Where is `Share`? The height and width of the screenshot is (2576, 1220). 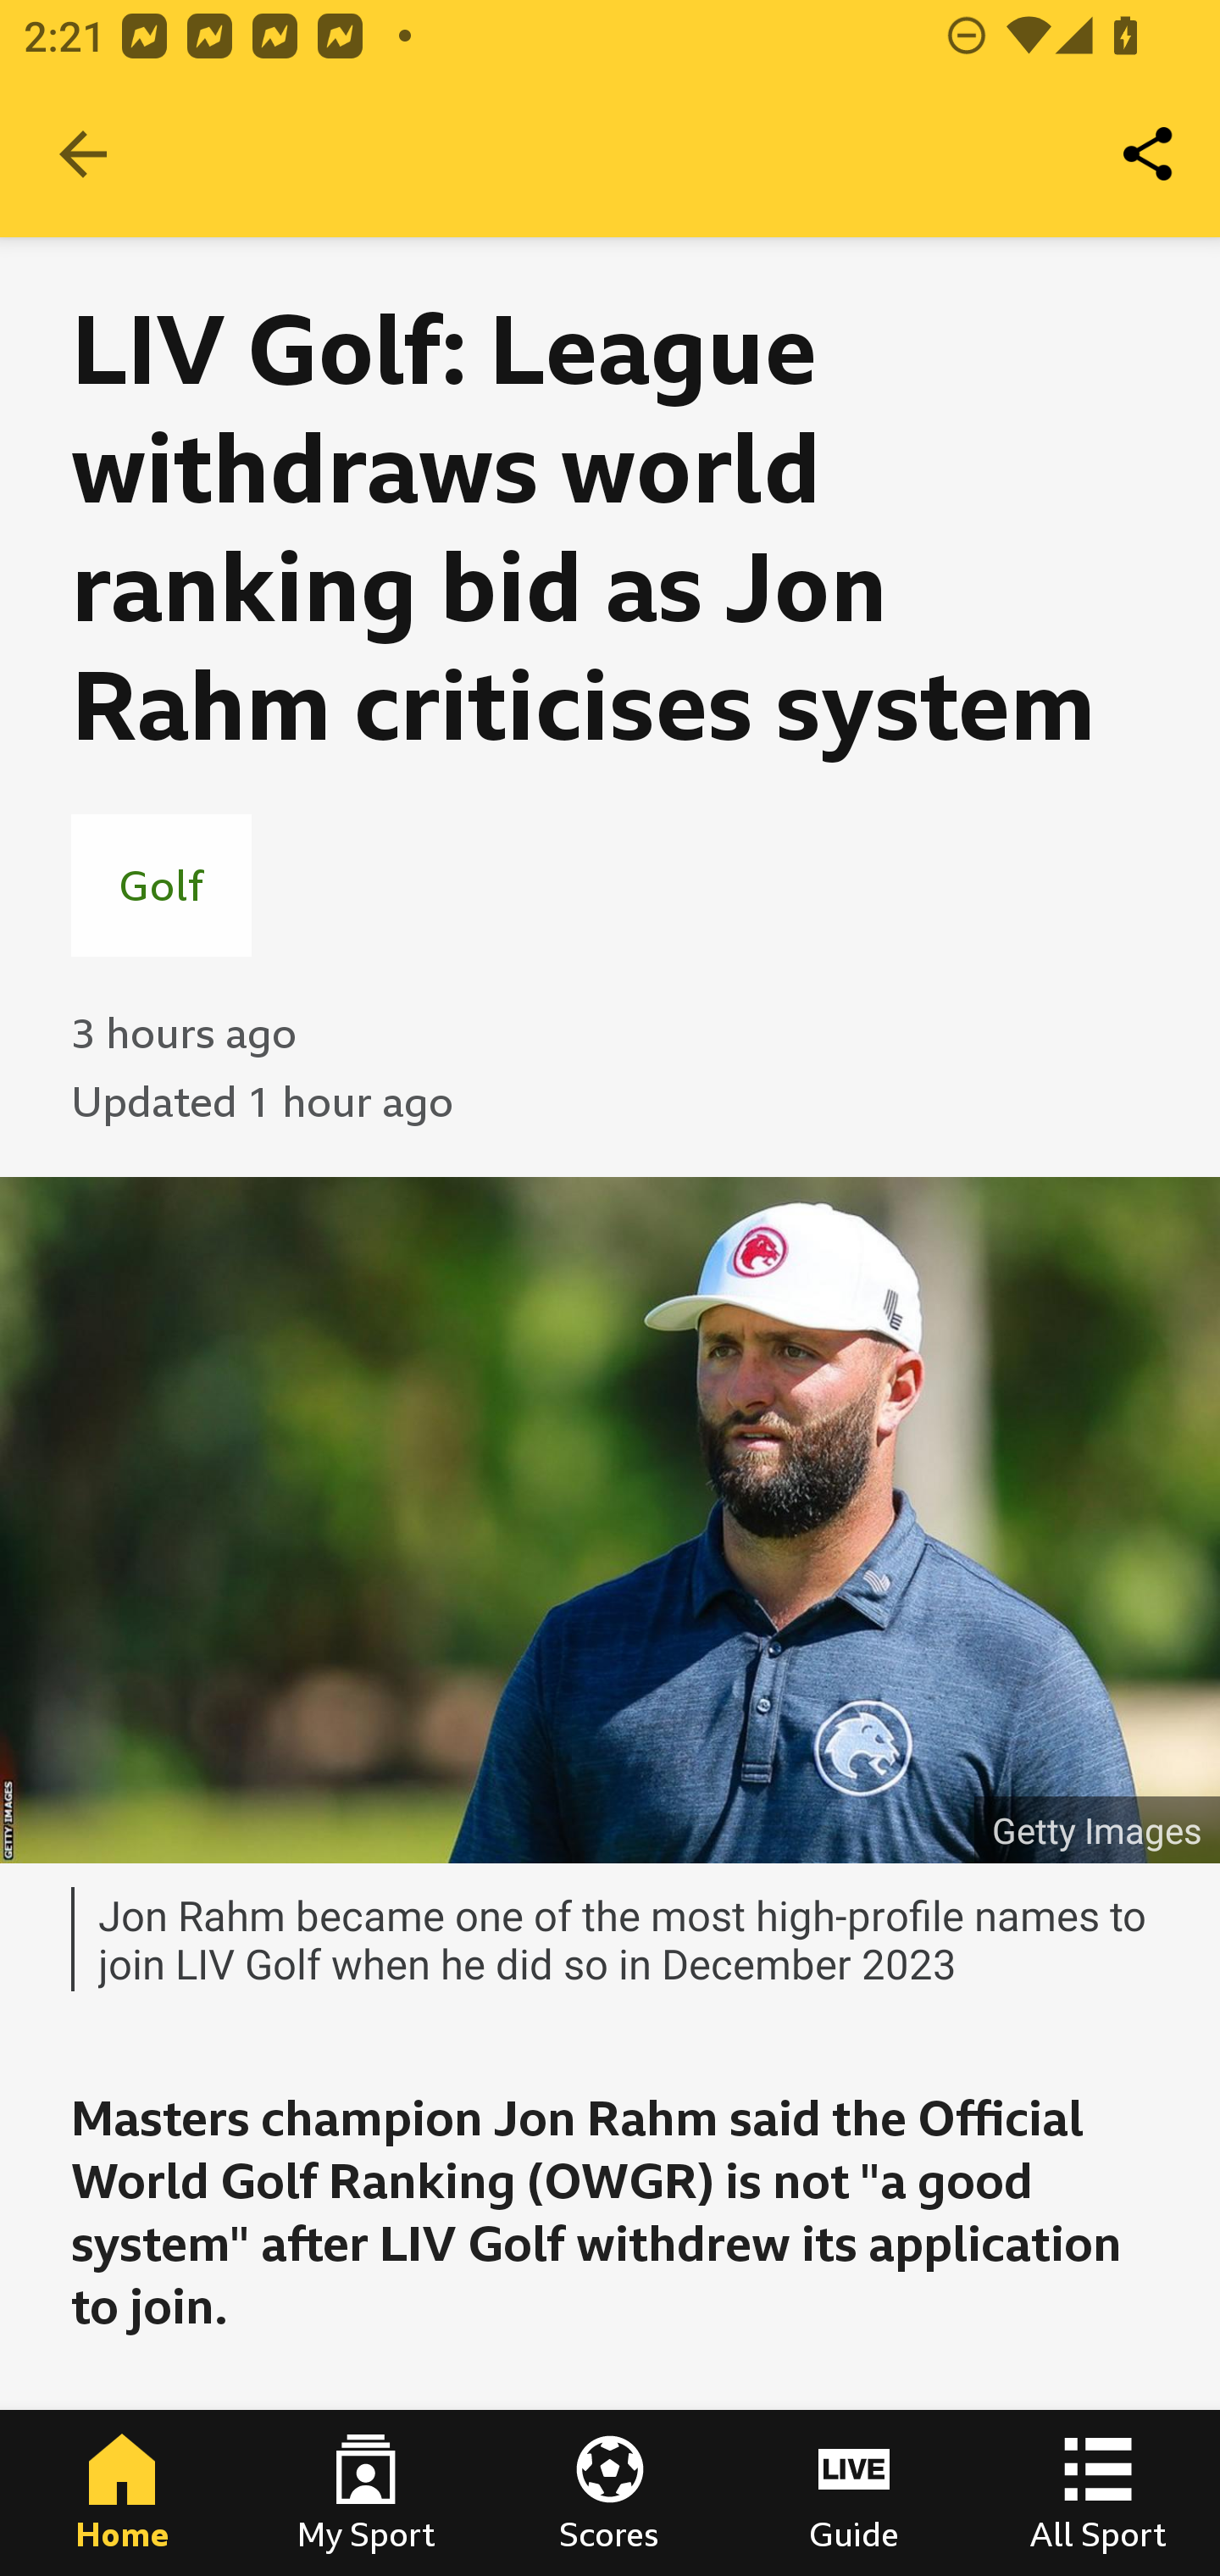
Share is located at coordinates (1149, 154).